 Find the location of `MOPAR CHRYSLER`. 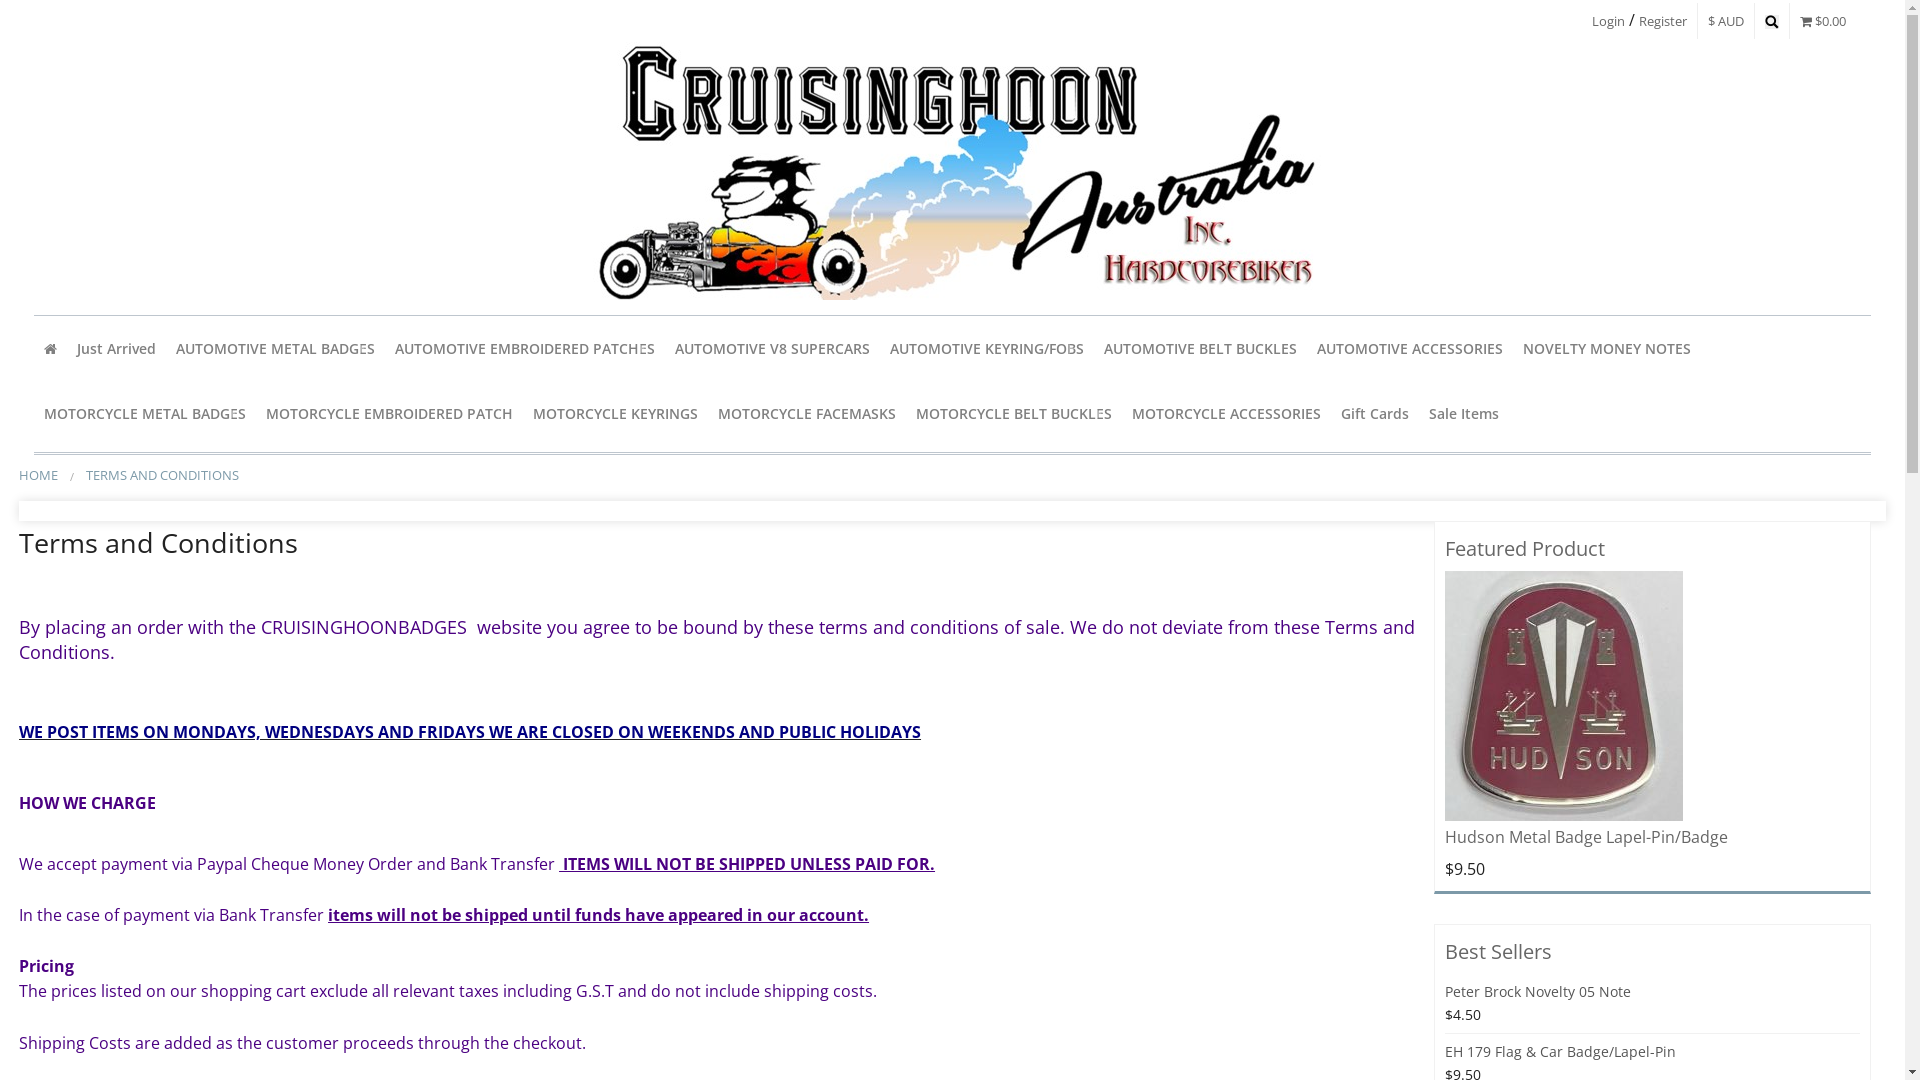

MOPAR CHRYSLER is located at coordinates (987, 584).